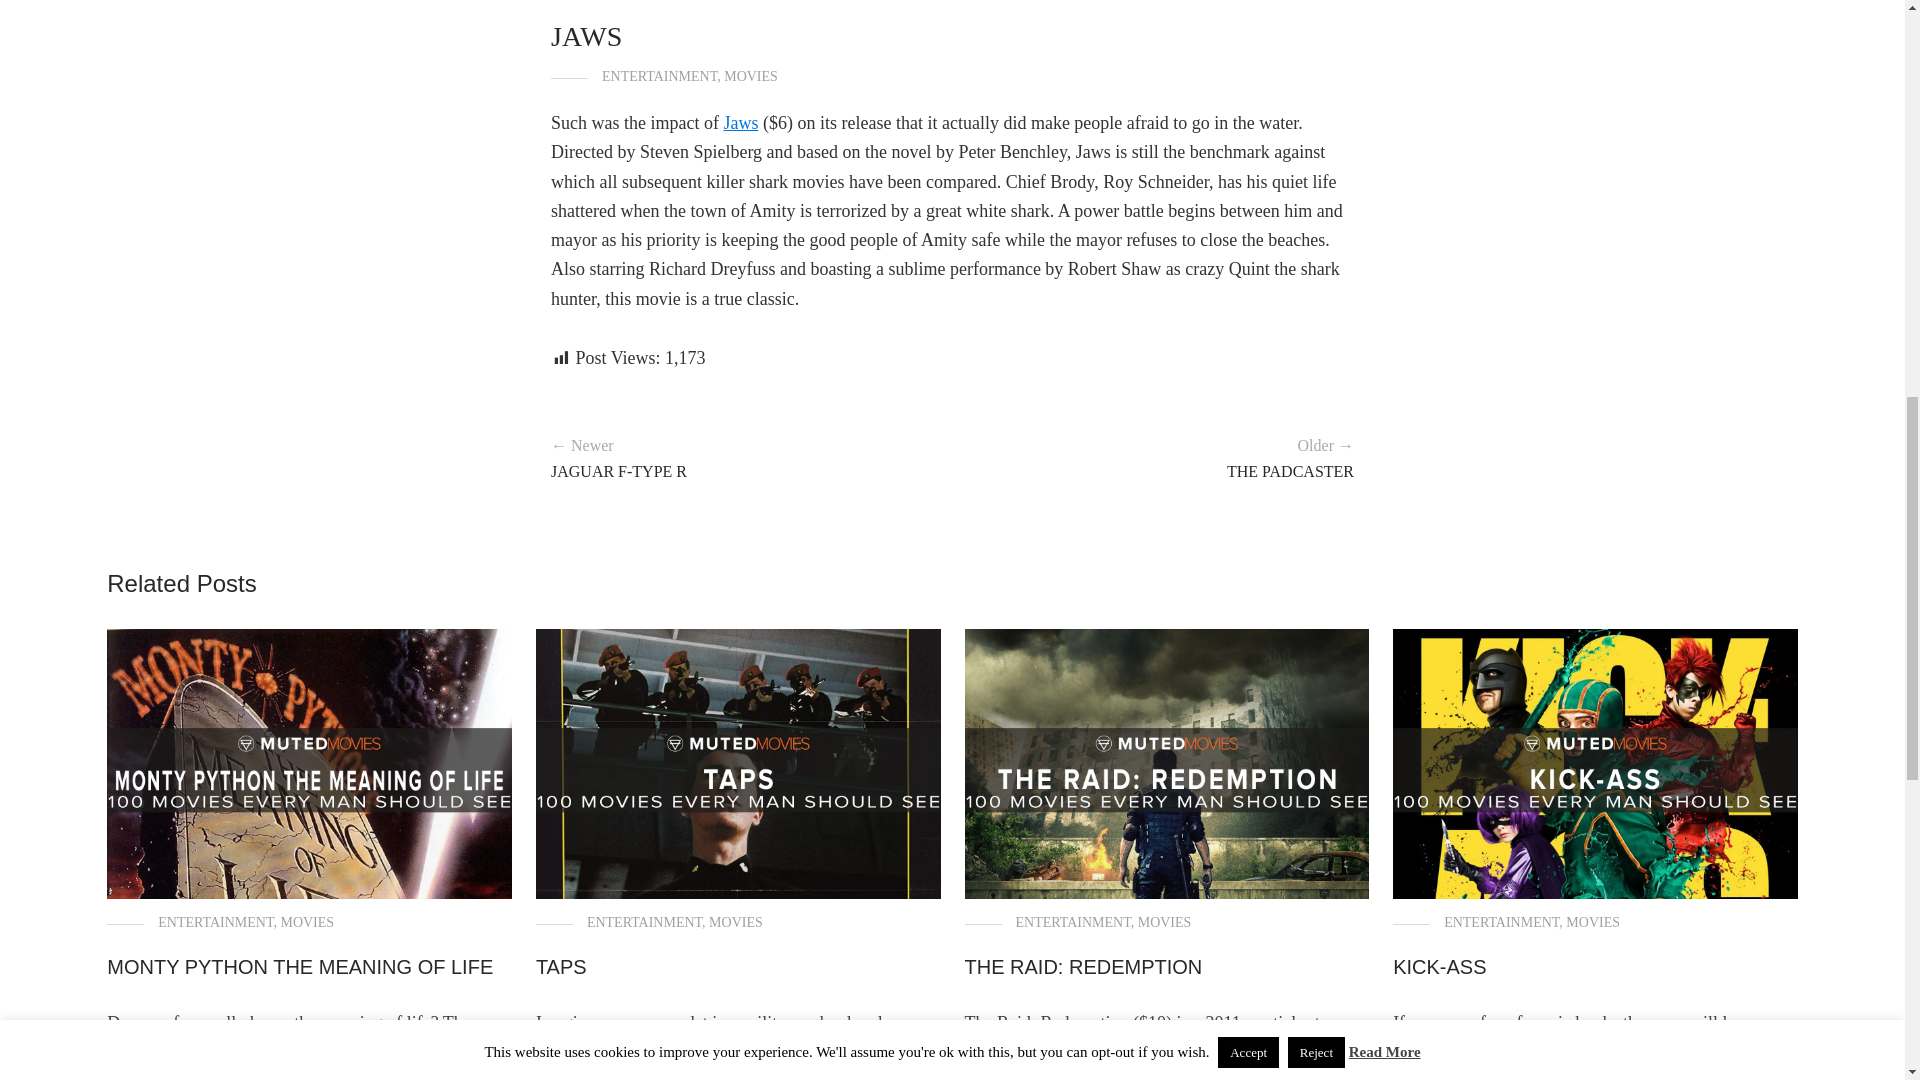 This screenshot has width=1920, height=1080. I want to click on ENTERTAINMENT, so click(1501, 922).